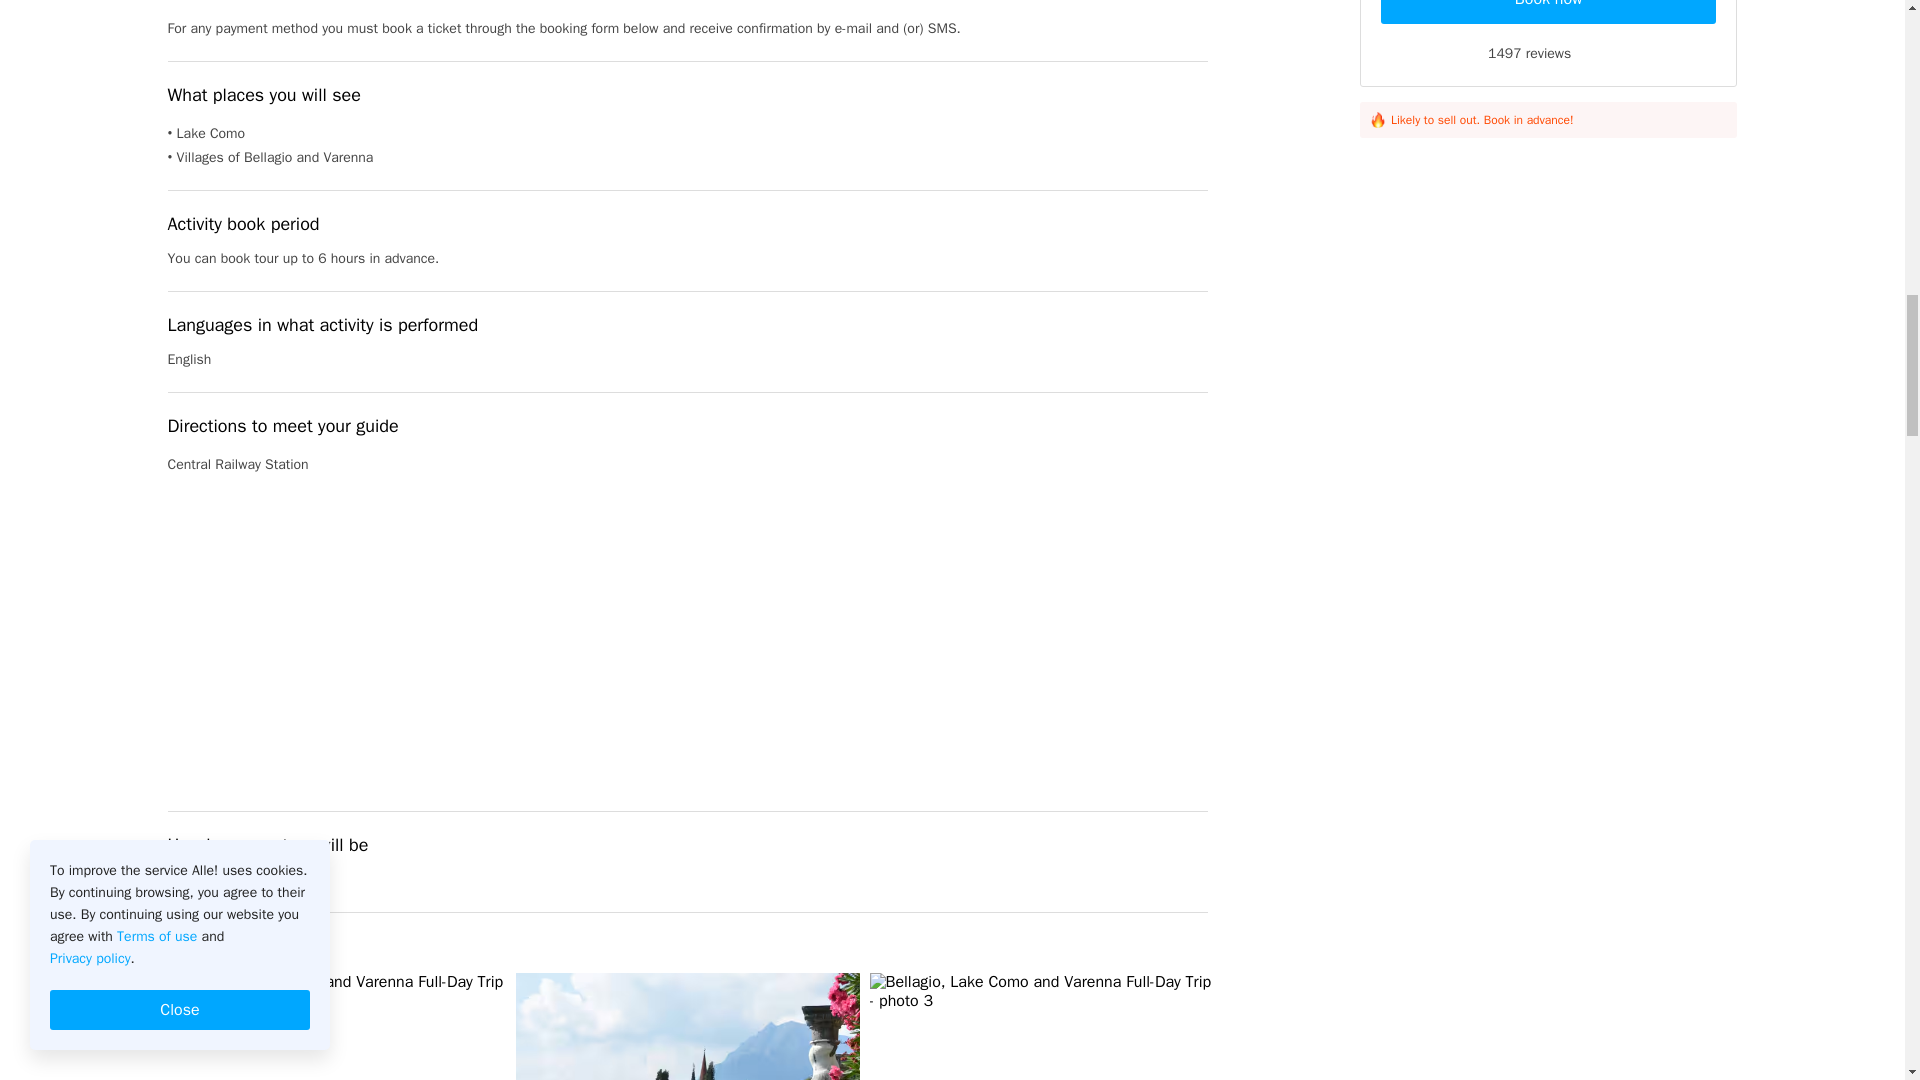 This screenshot has height=1080, width=1920. What do you see at coordinates (1041, 1026) in the screenshot?
I see `Bellagio, Lake Como and Varenna Full-Day Trip - photo 3` at bounding box center [1041, 1026].